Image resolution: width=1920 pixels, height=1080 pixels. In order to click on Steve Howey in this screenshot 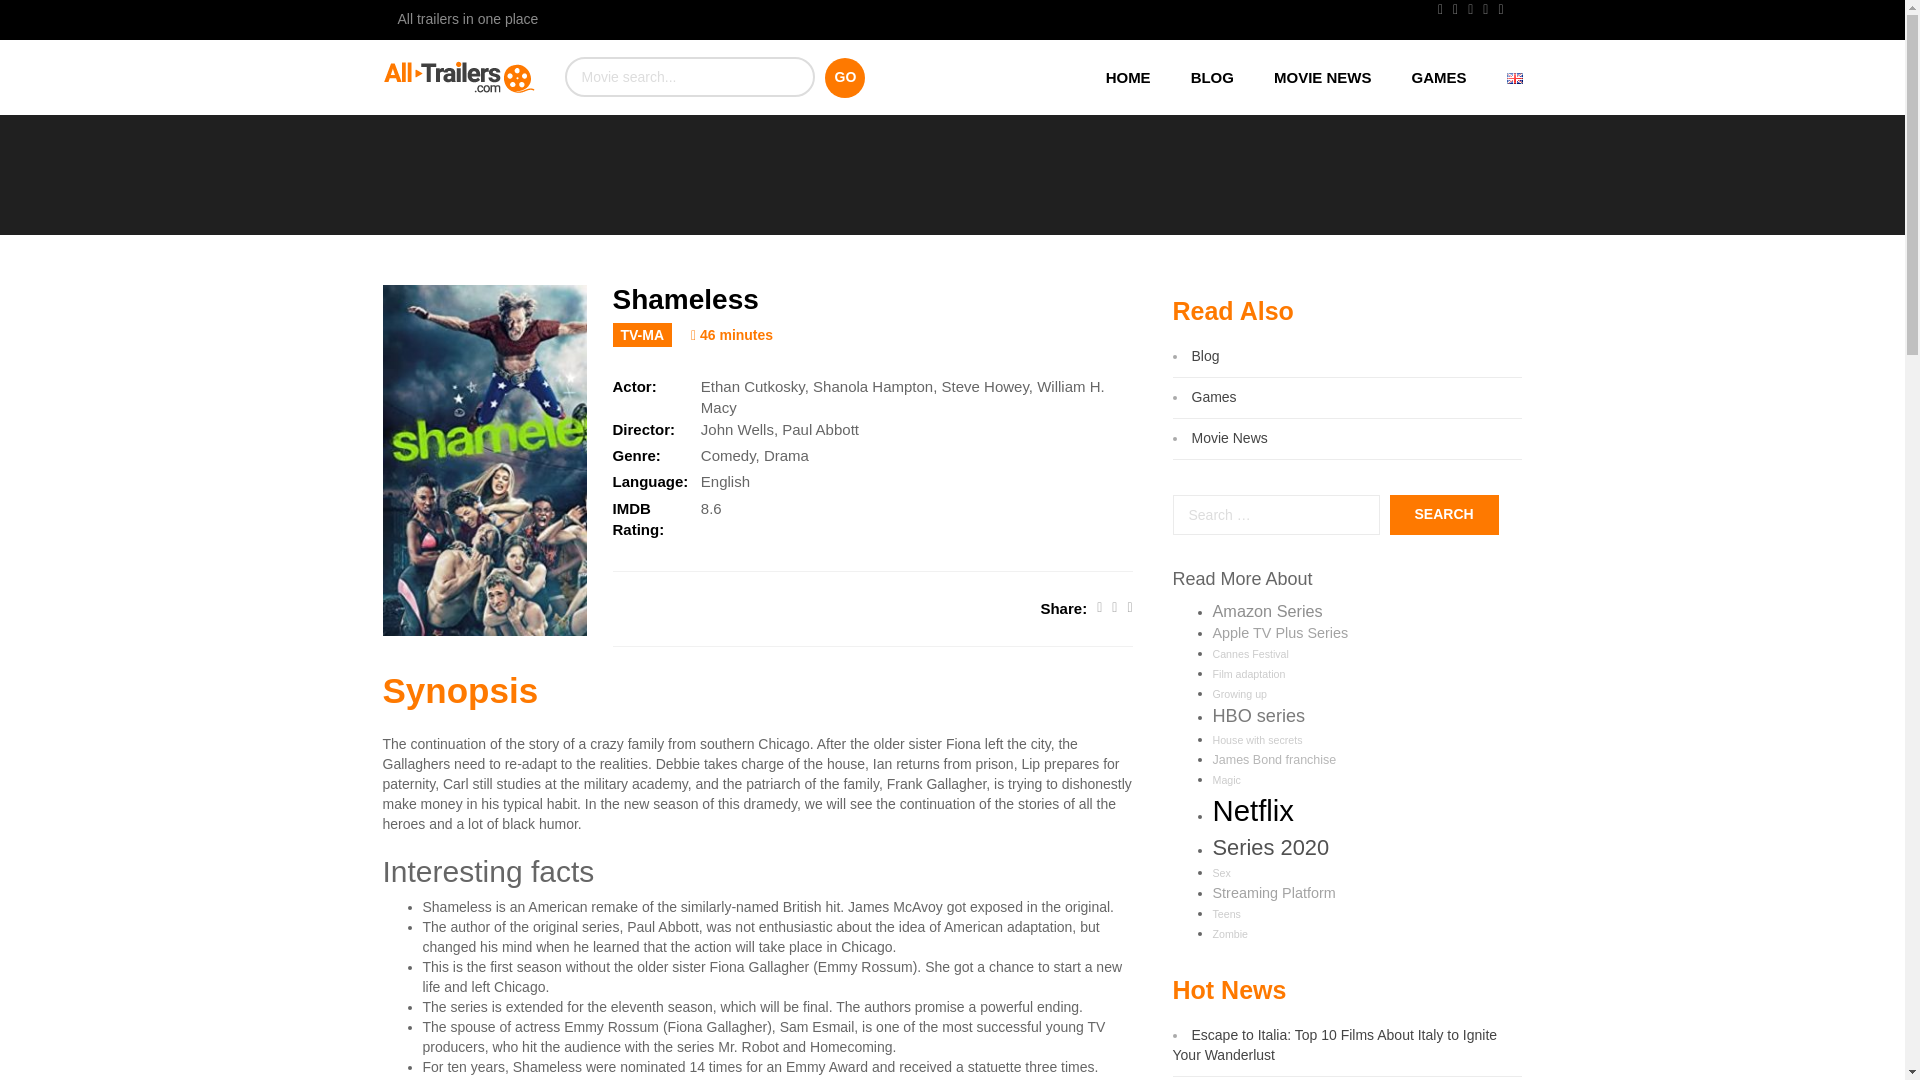, I will do `click(986, 386)`.